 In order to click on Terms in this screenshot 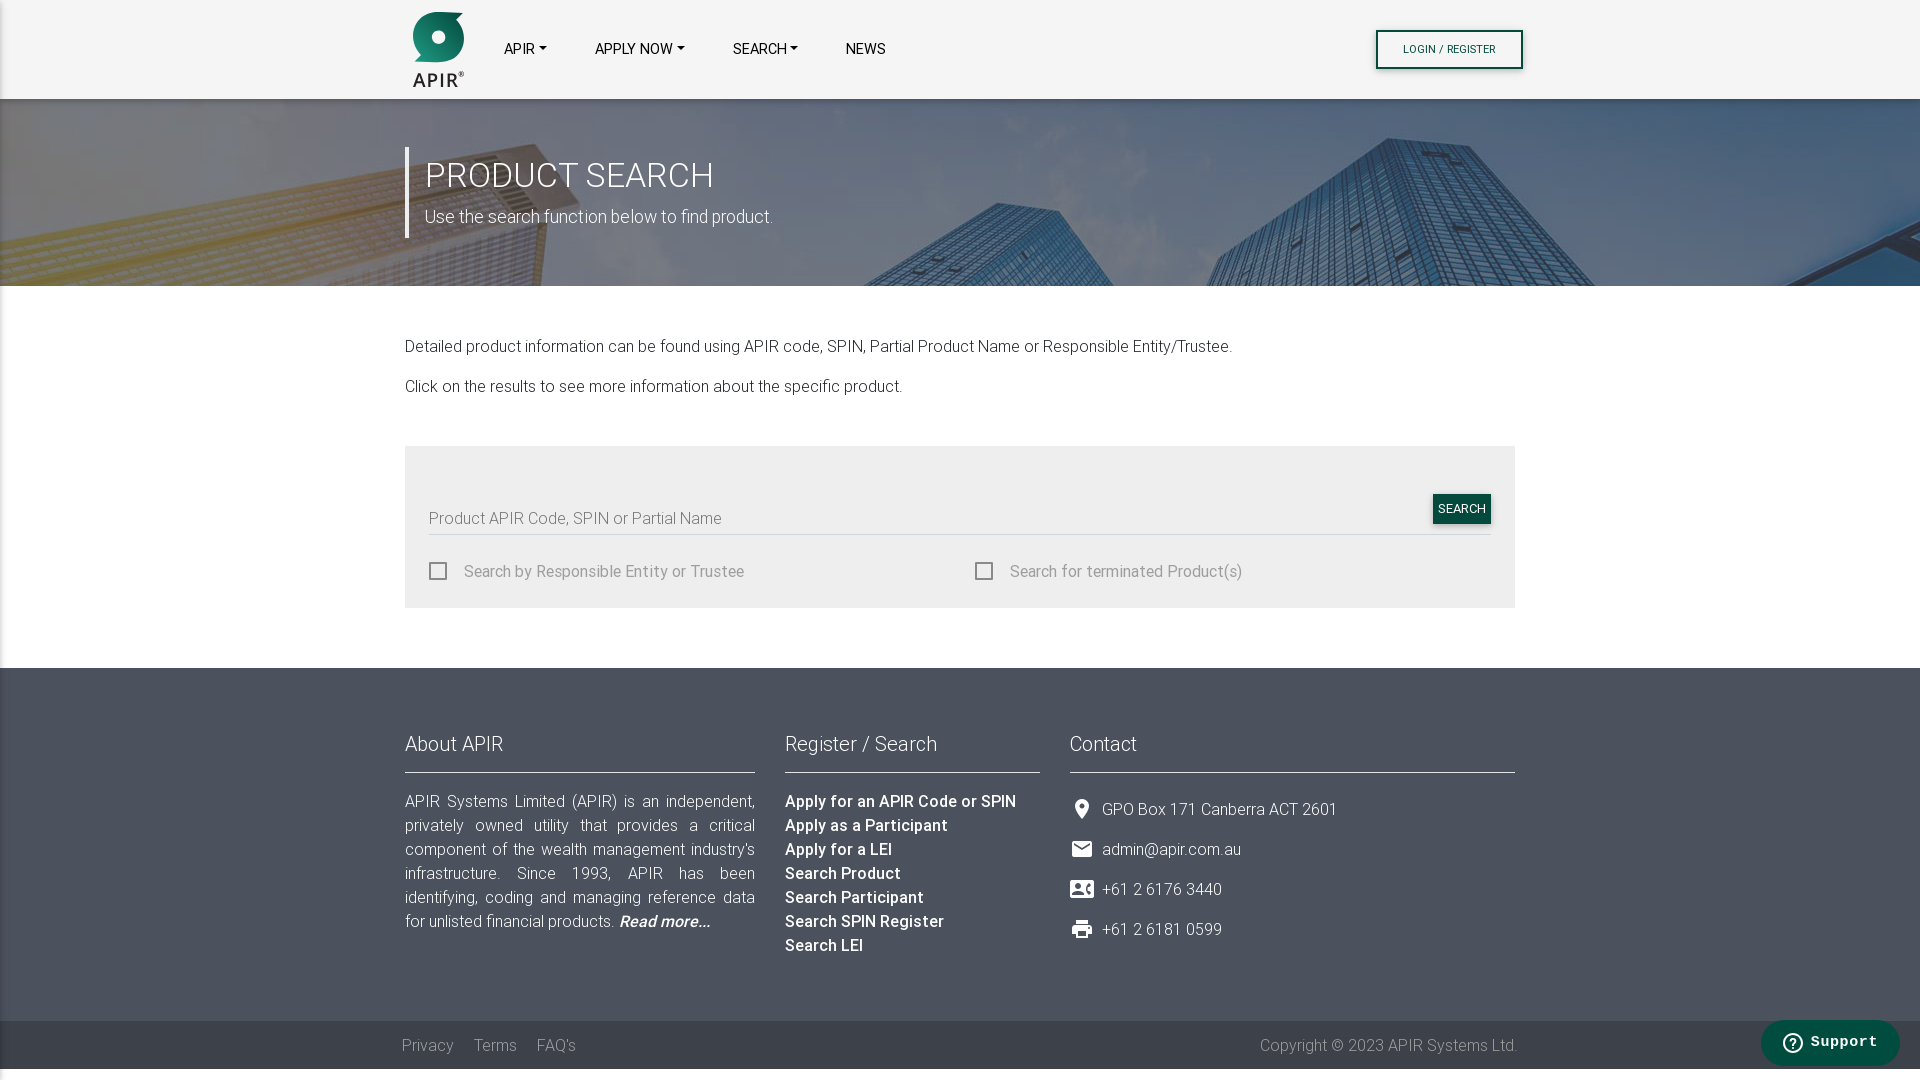, I will do `click(496, 1045)`.